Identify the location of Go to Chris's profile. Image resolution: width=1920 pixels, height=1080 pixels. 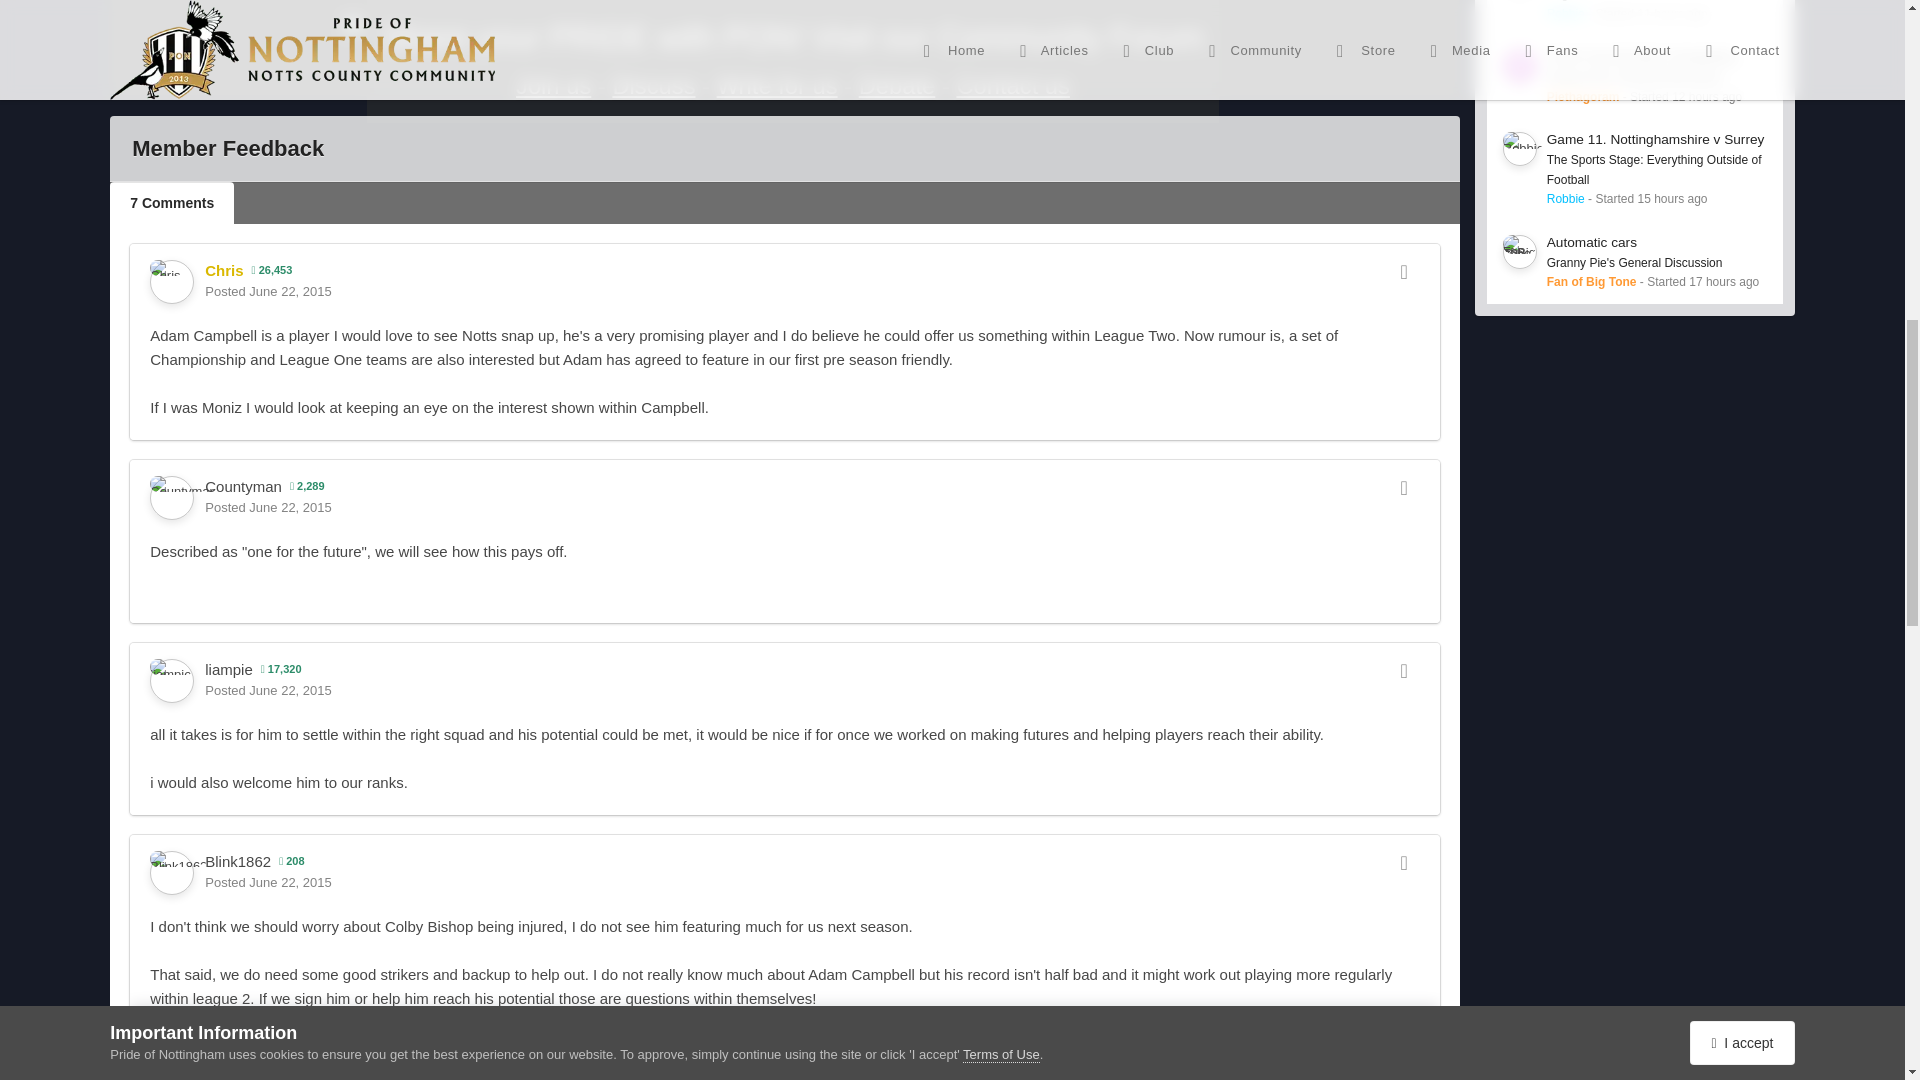
(171, 282).